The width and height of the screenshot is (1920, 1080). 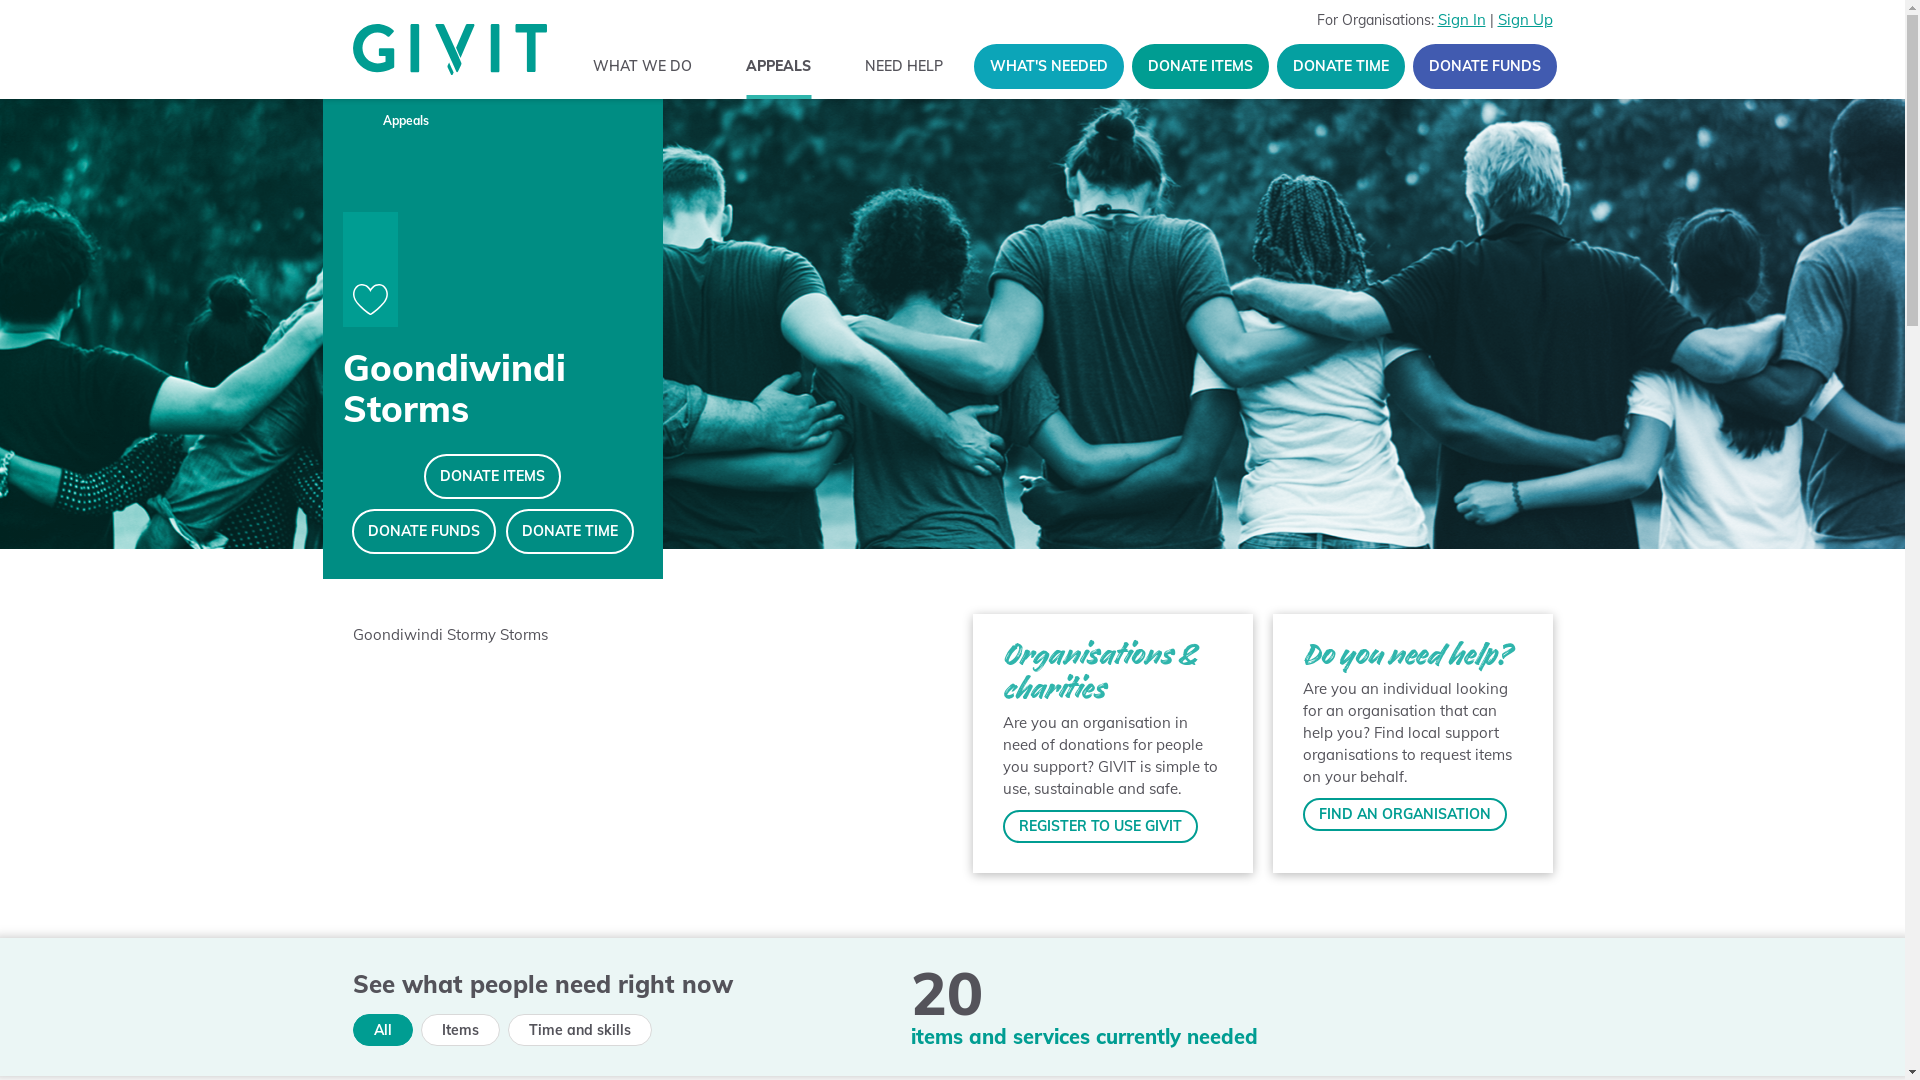 What do you see at coordinates (1484, 66) in the screenshot?
I see `DONATE FUNDS` at bounding box center [1484, 66].